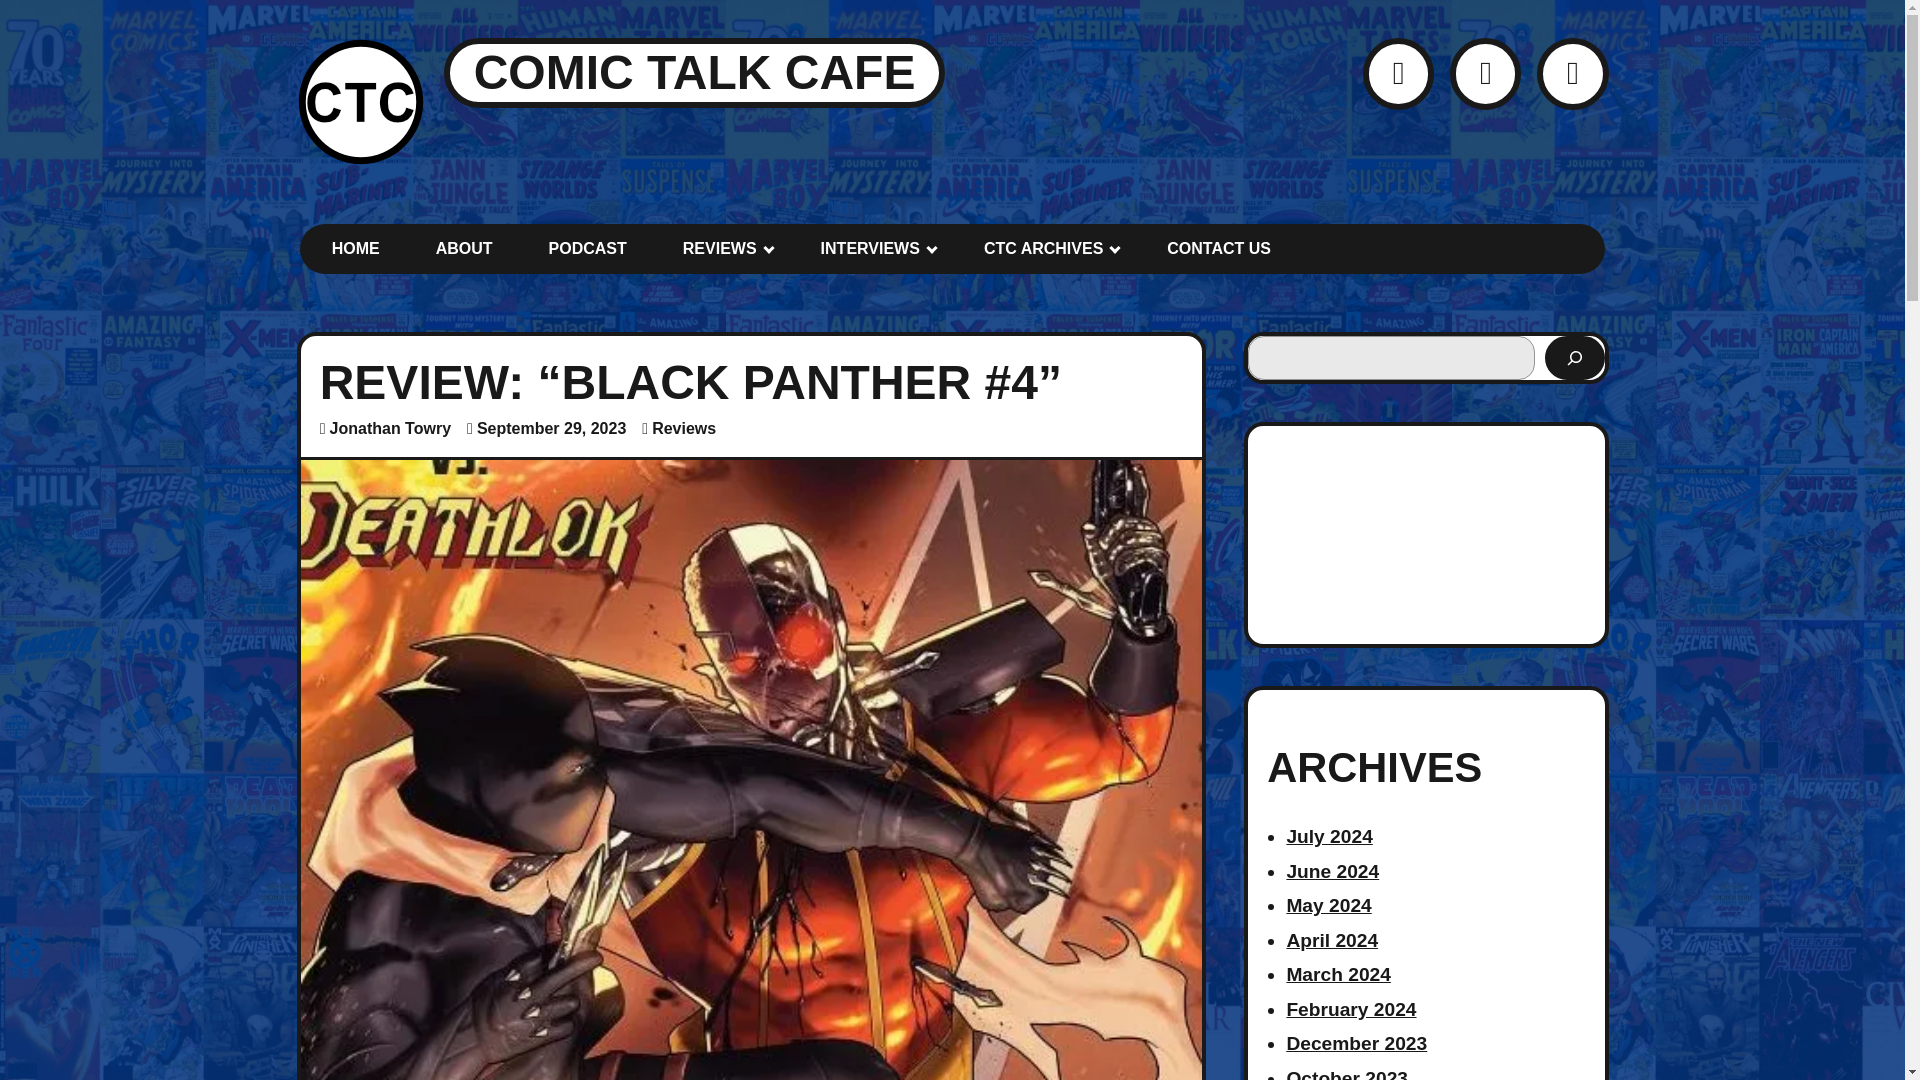 The image size is (1920, 1080). What do you see at coordinates (1328, 905) in the screenshot?
I see `May 2024` at bounding box center [1328, 905].